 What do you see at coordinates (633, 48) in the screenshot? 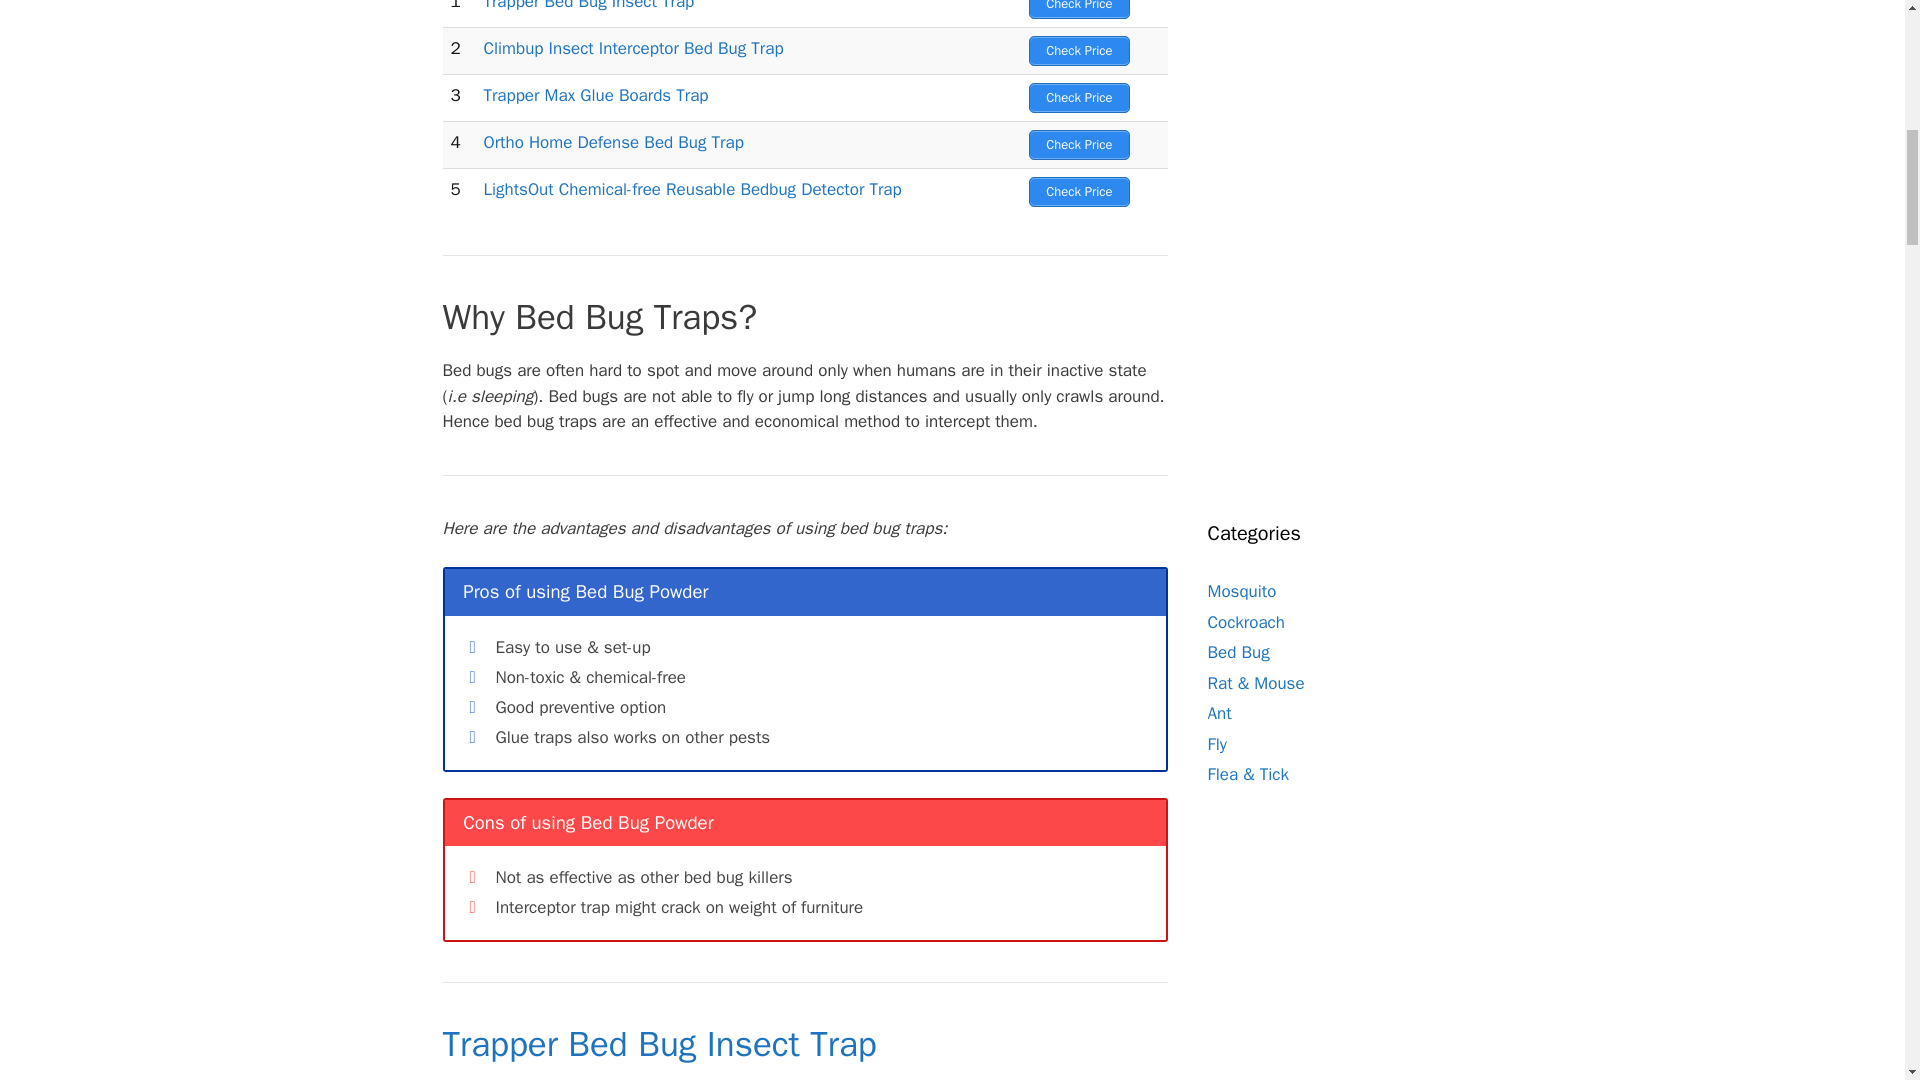
I see `Climbup Insect Interceptor Bed Bug Trap` at bounding box center [633, 48].